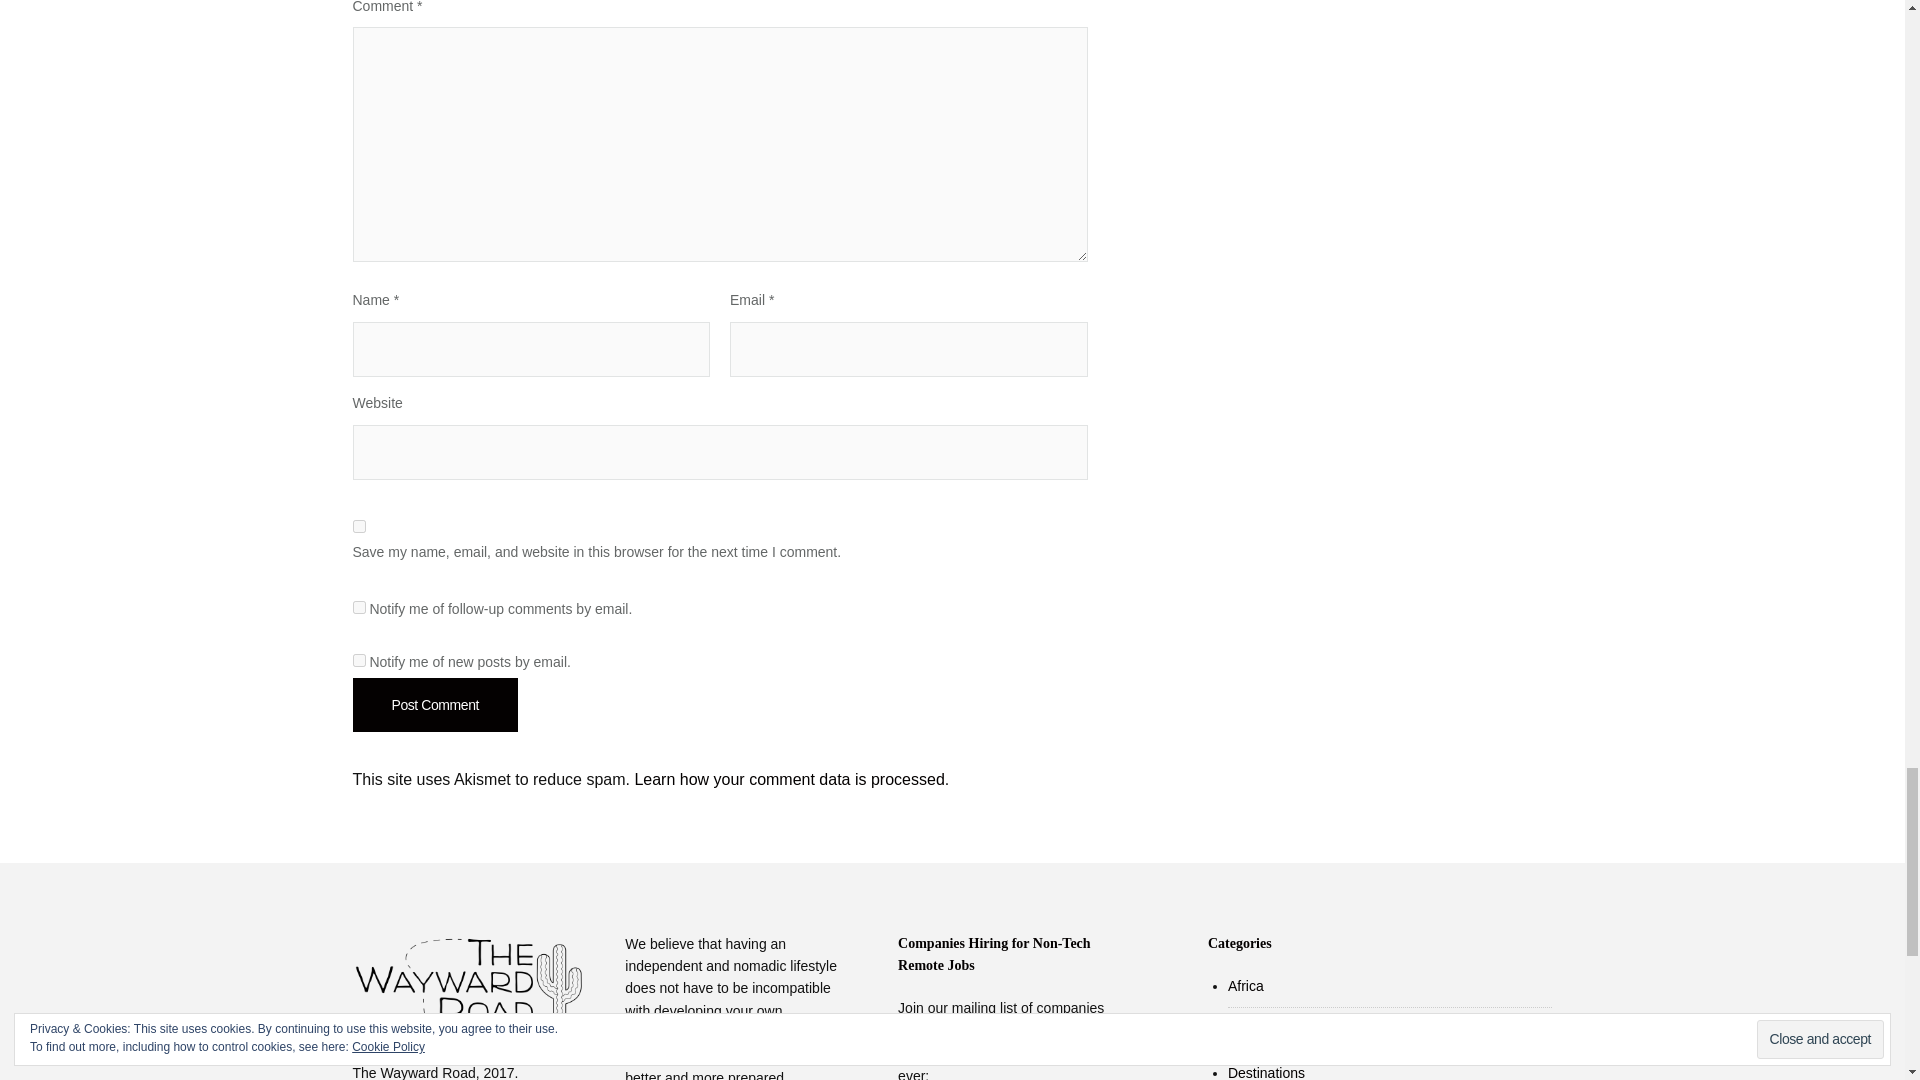  What do you see at coordinates (358, 607) in the screenshot?
I see `subscribe` at bounding box center [358, 607].